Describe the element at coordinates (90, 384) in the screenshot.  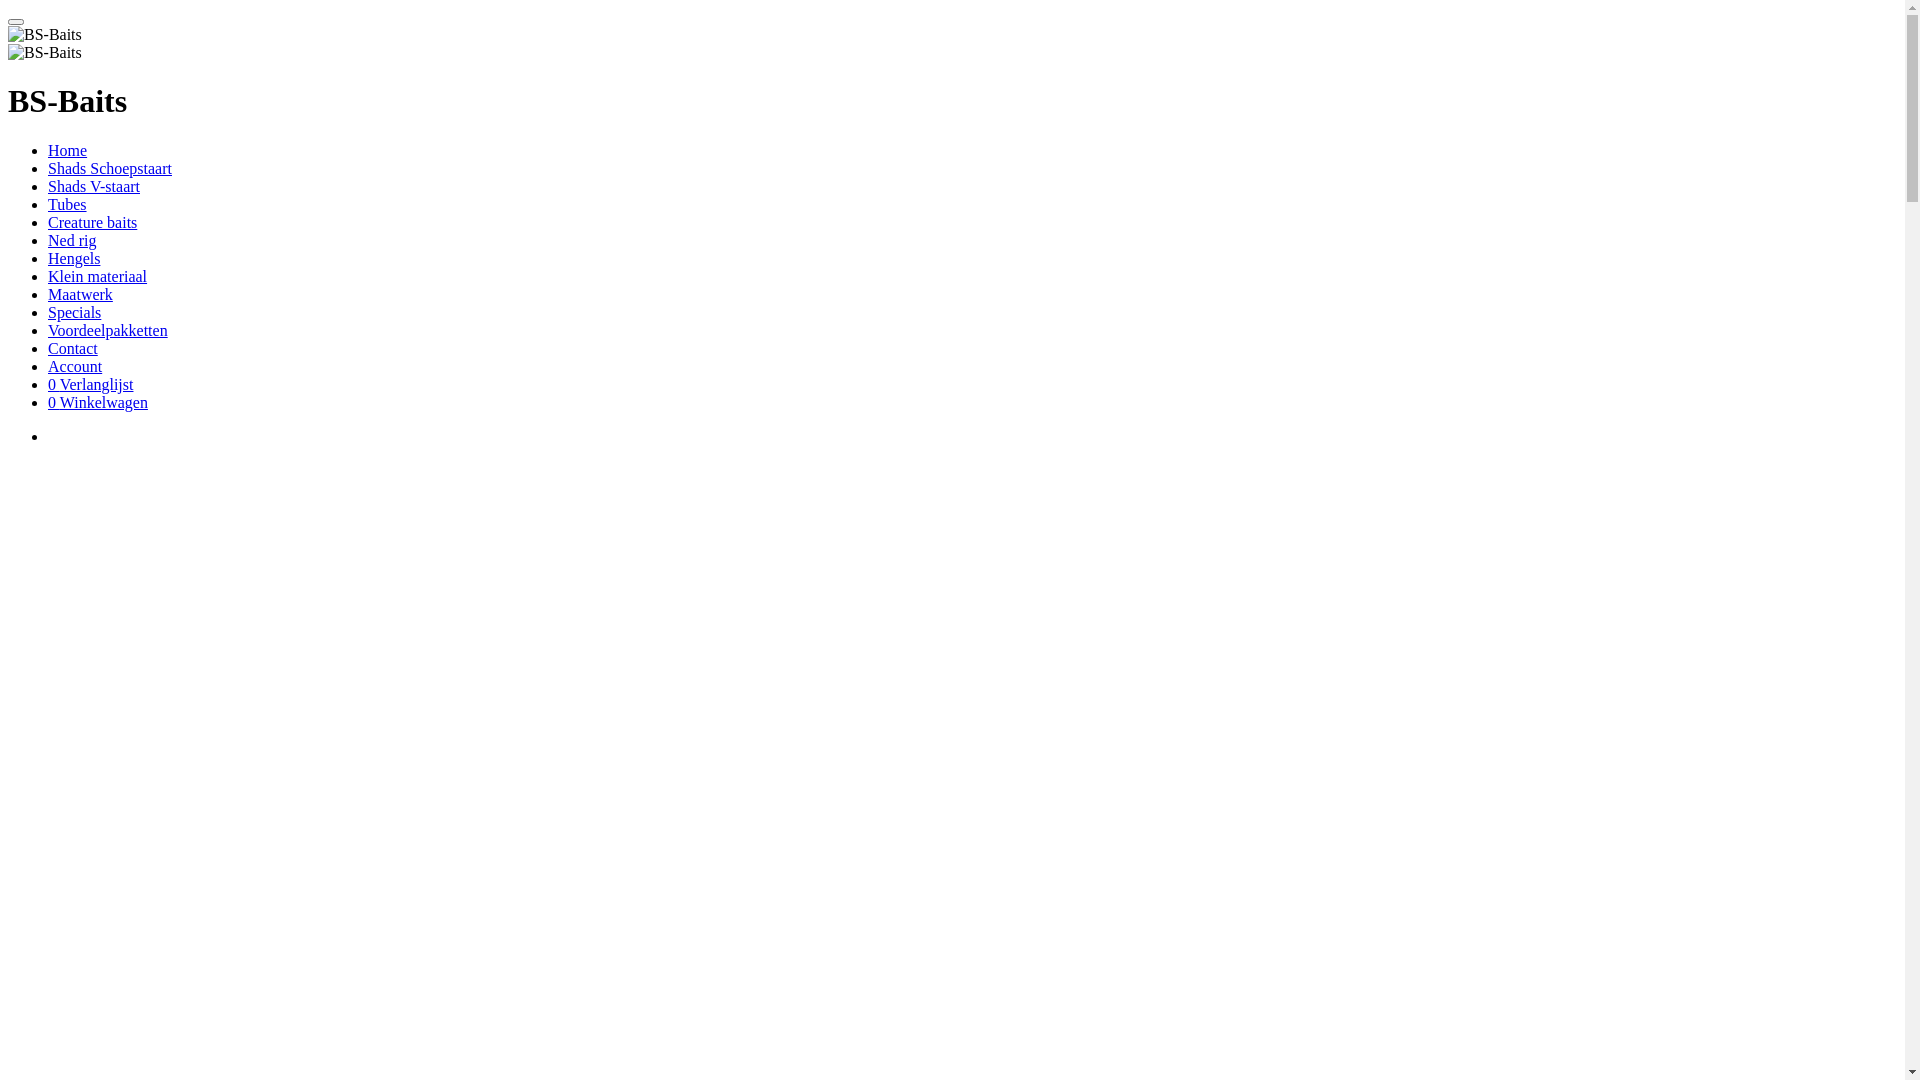
I see `0 Verlanglijst` at that location.